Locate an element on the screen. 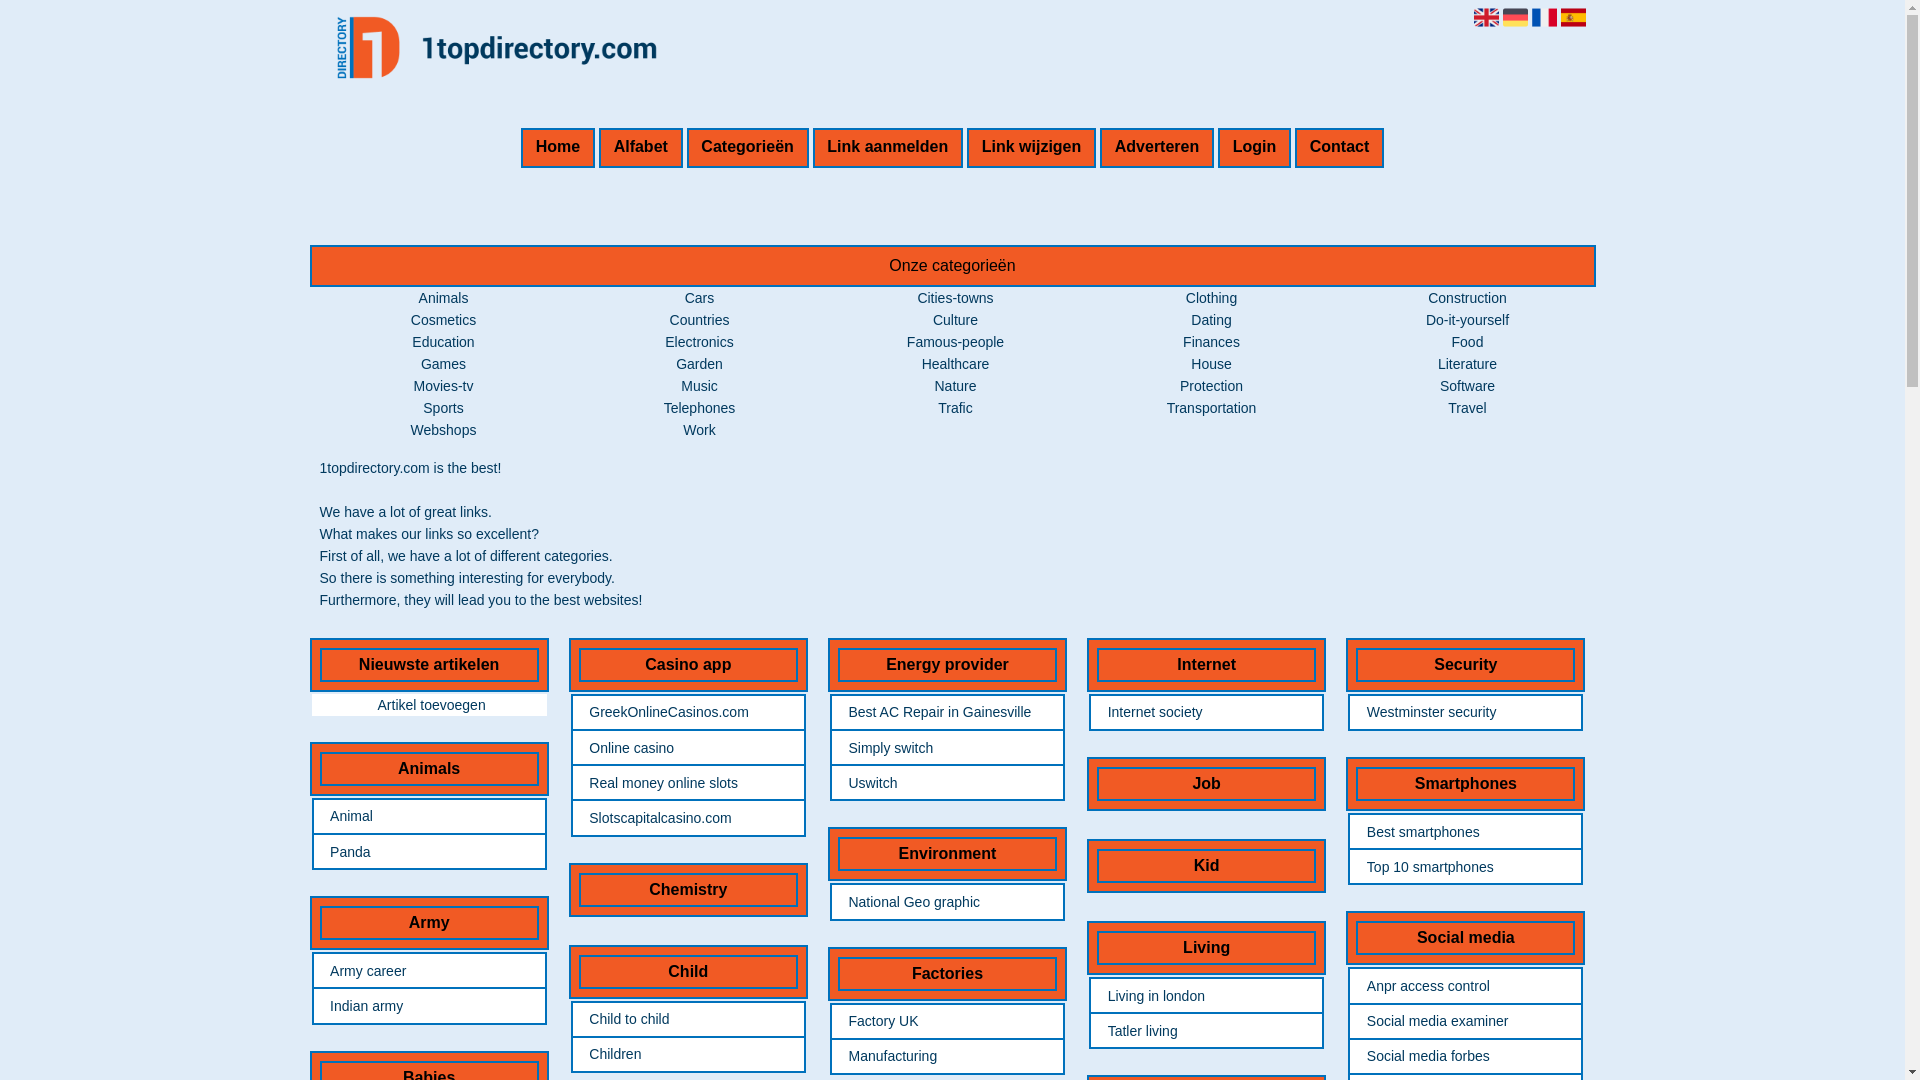 The height and width of the screenshot is (1080, 1920). Games is located at coordinates (444, 364).